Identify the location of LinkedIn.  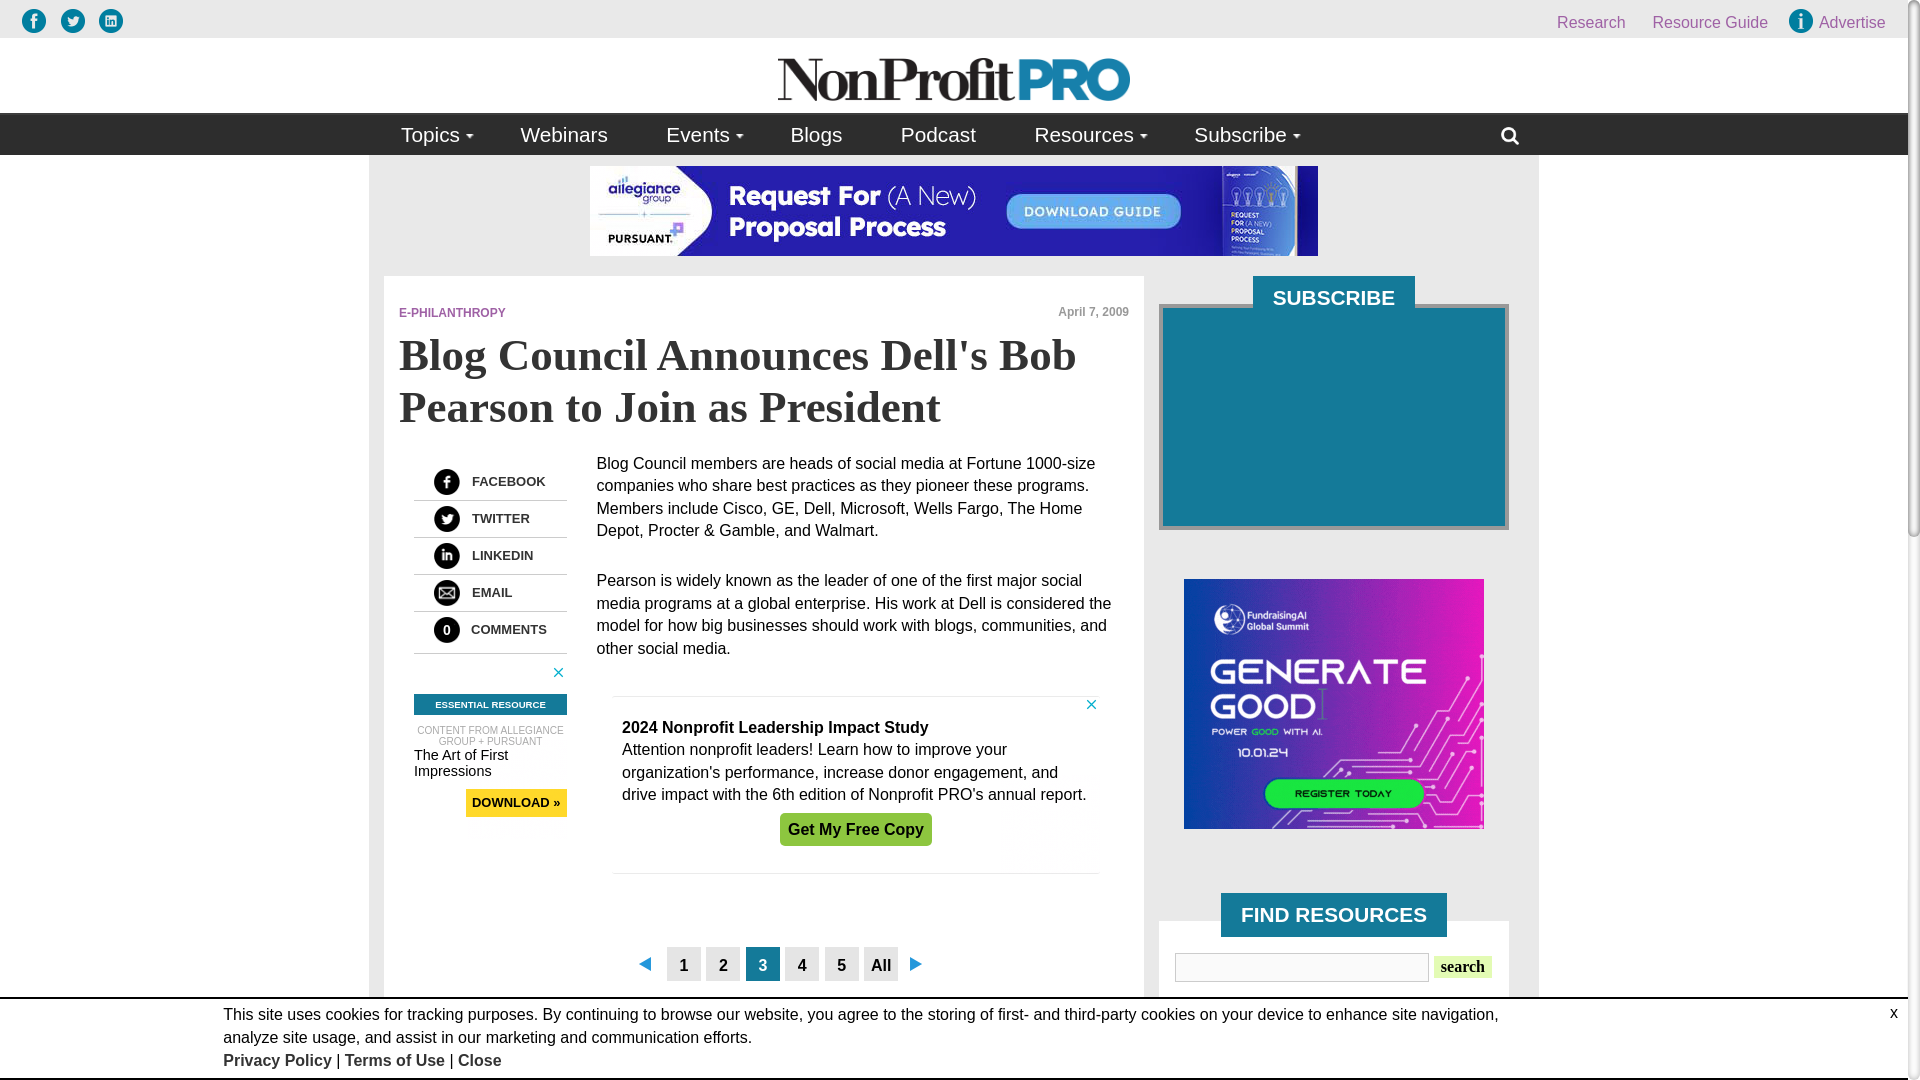
(446, 556).